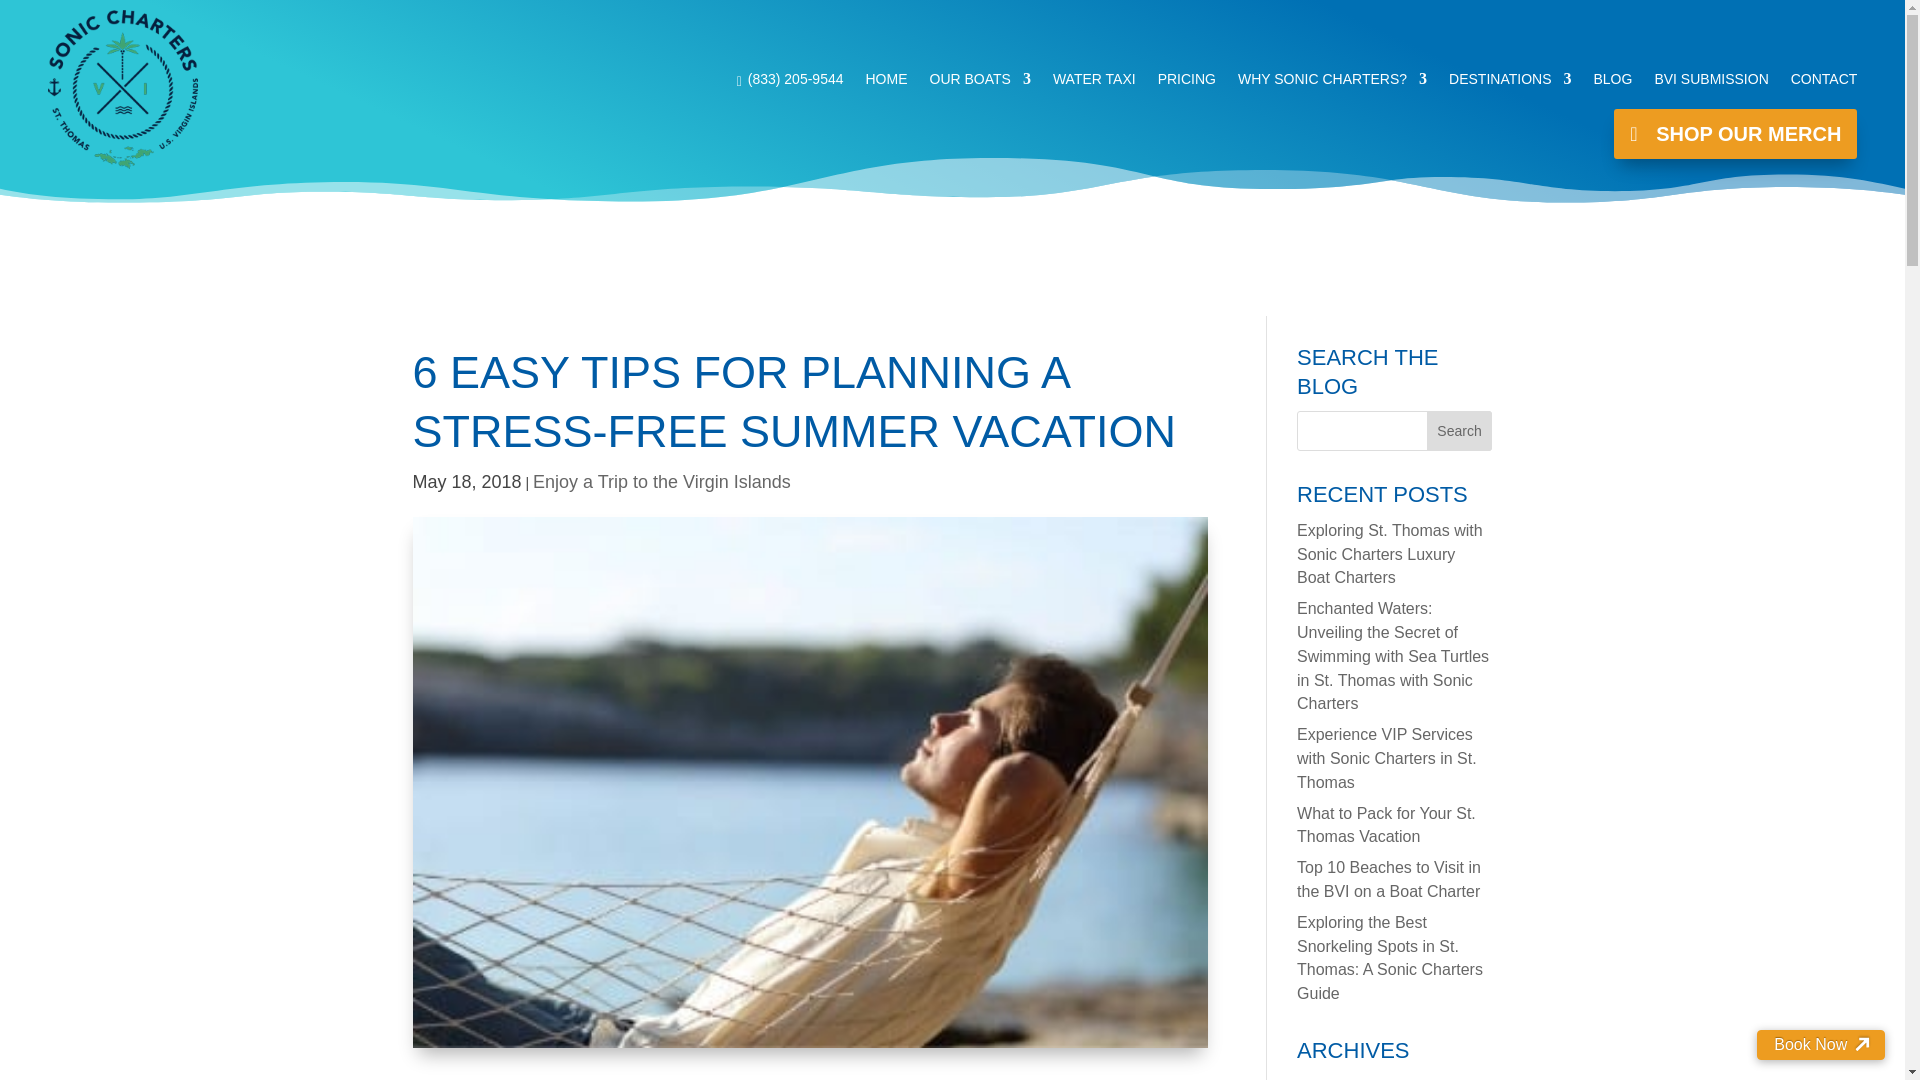  Describe the element at coordinates (886, 84) in the screenshot. I see `HOME` at that location.